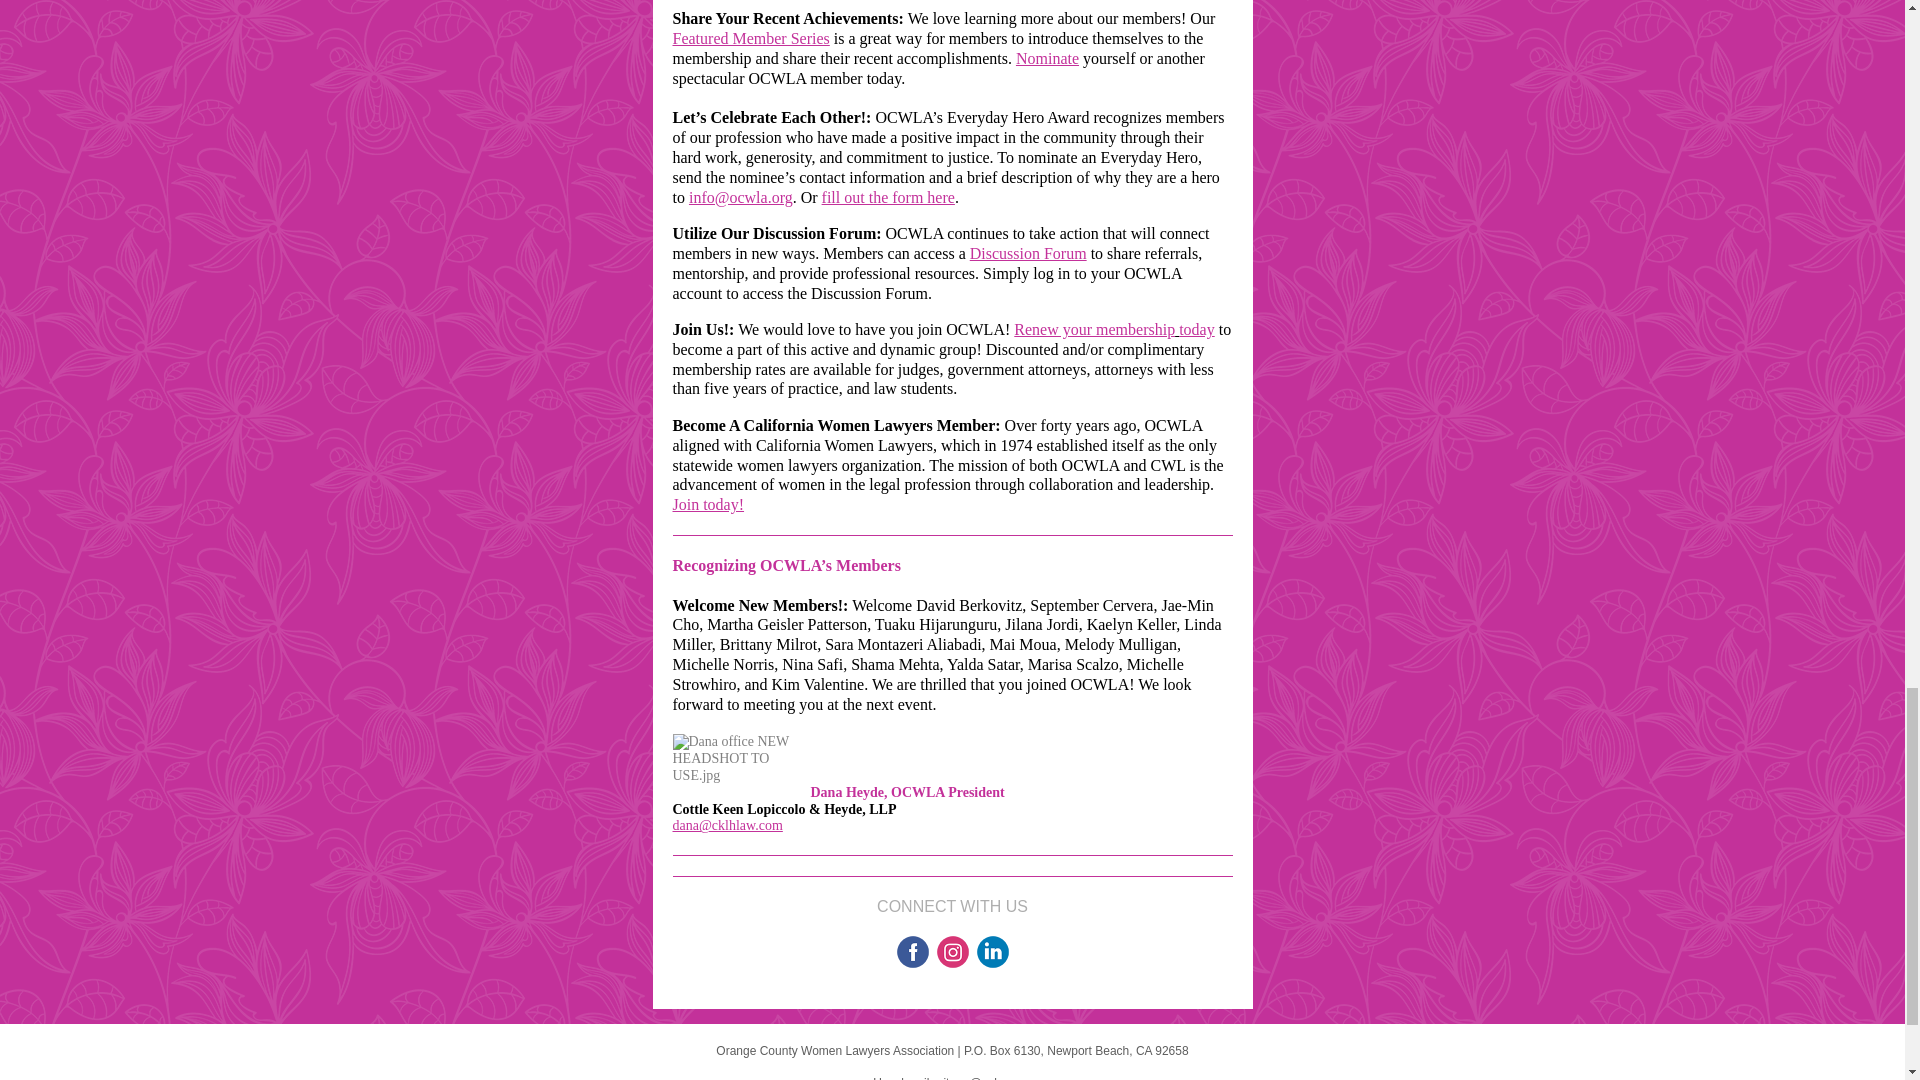 The width and height of the screenshot is (1920, 1080). What do you see at coordinates (888, 198) in the screenshot?
I see `fill out the form here` at bounding box center [888, 198].